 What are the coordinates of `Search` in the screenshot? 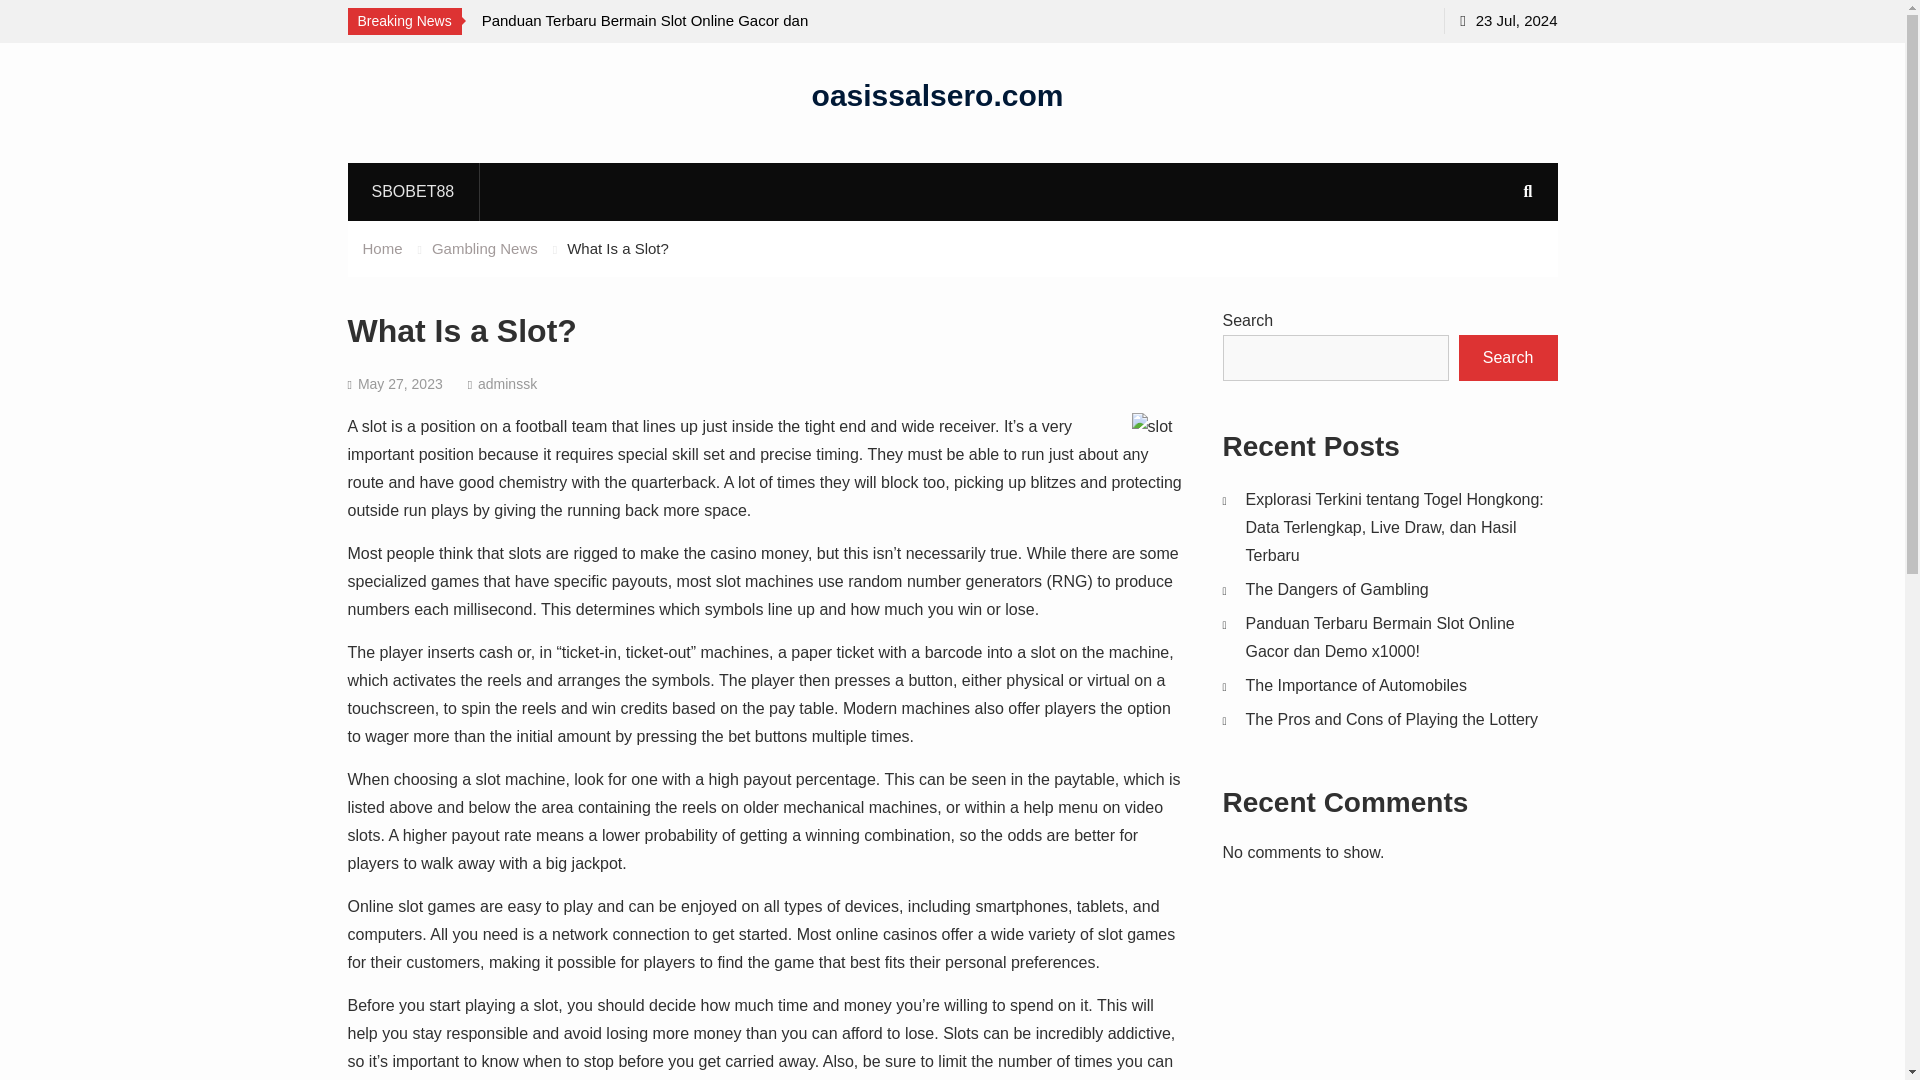 It's located at (1508, 358).